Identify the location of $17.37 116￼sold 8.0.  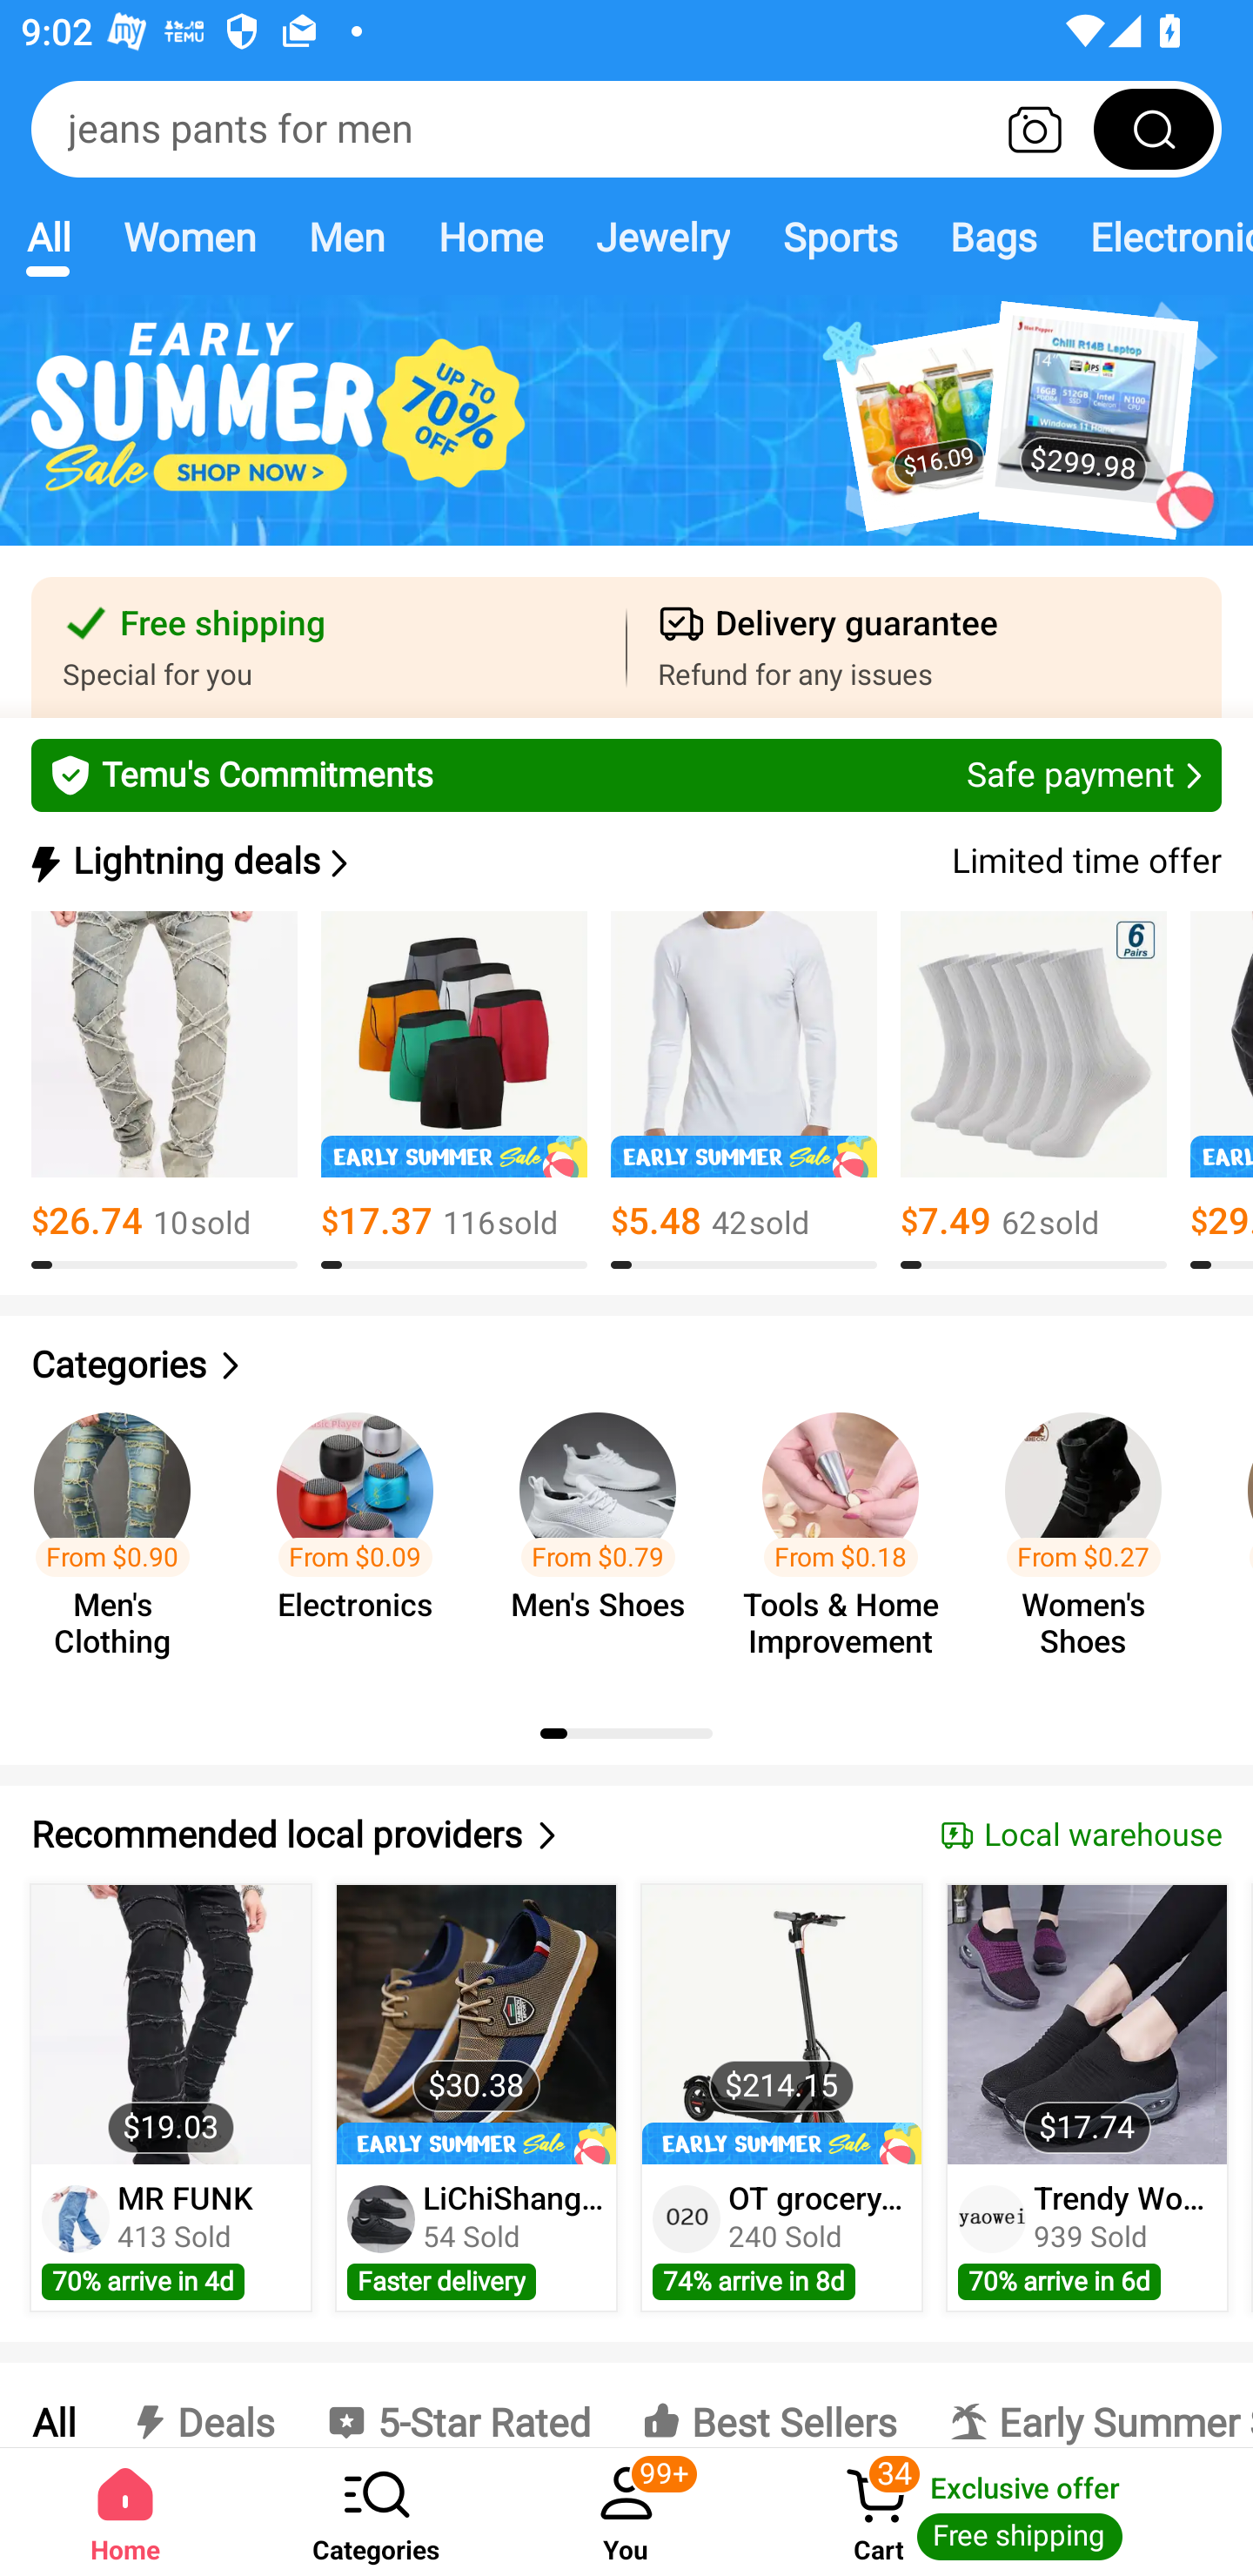
(454, 1090).